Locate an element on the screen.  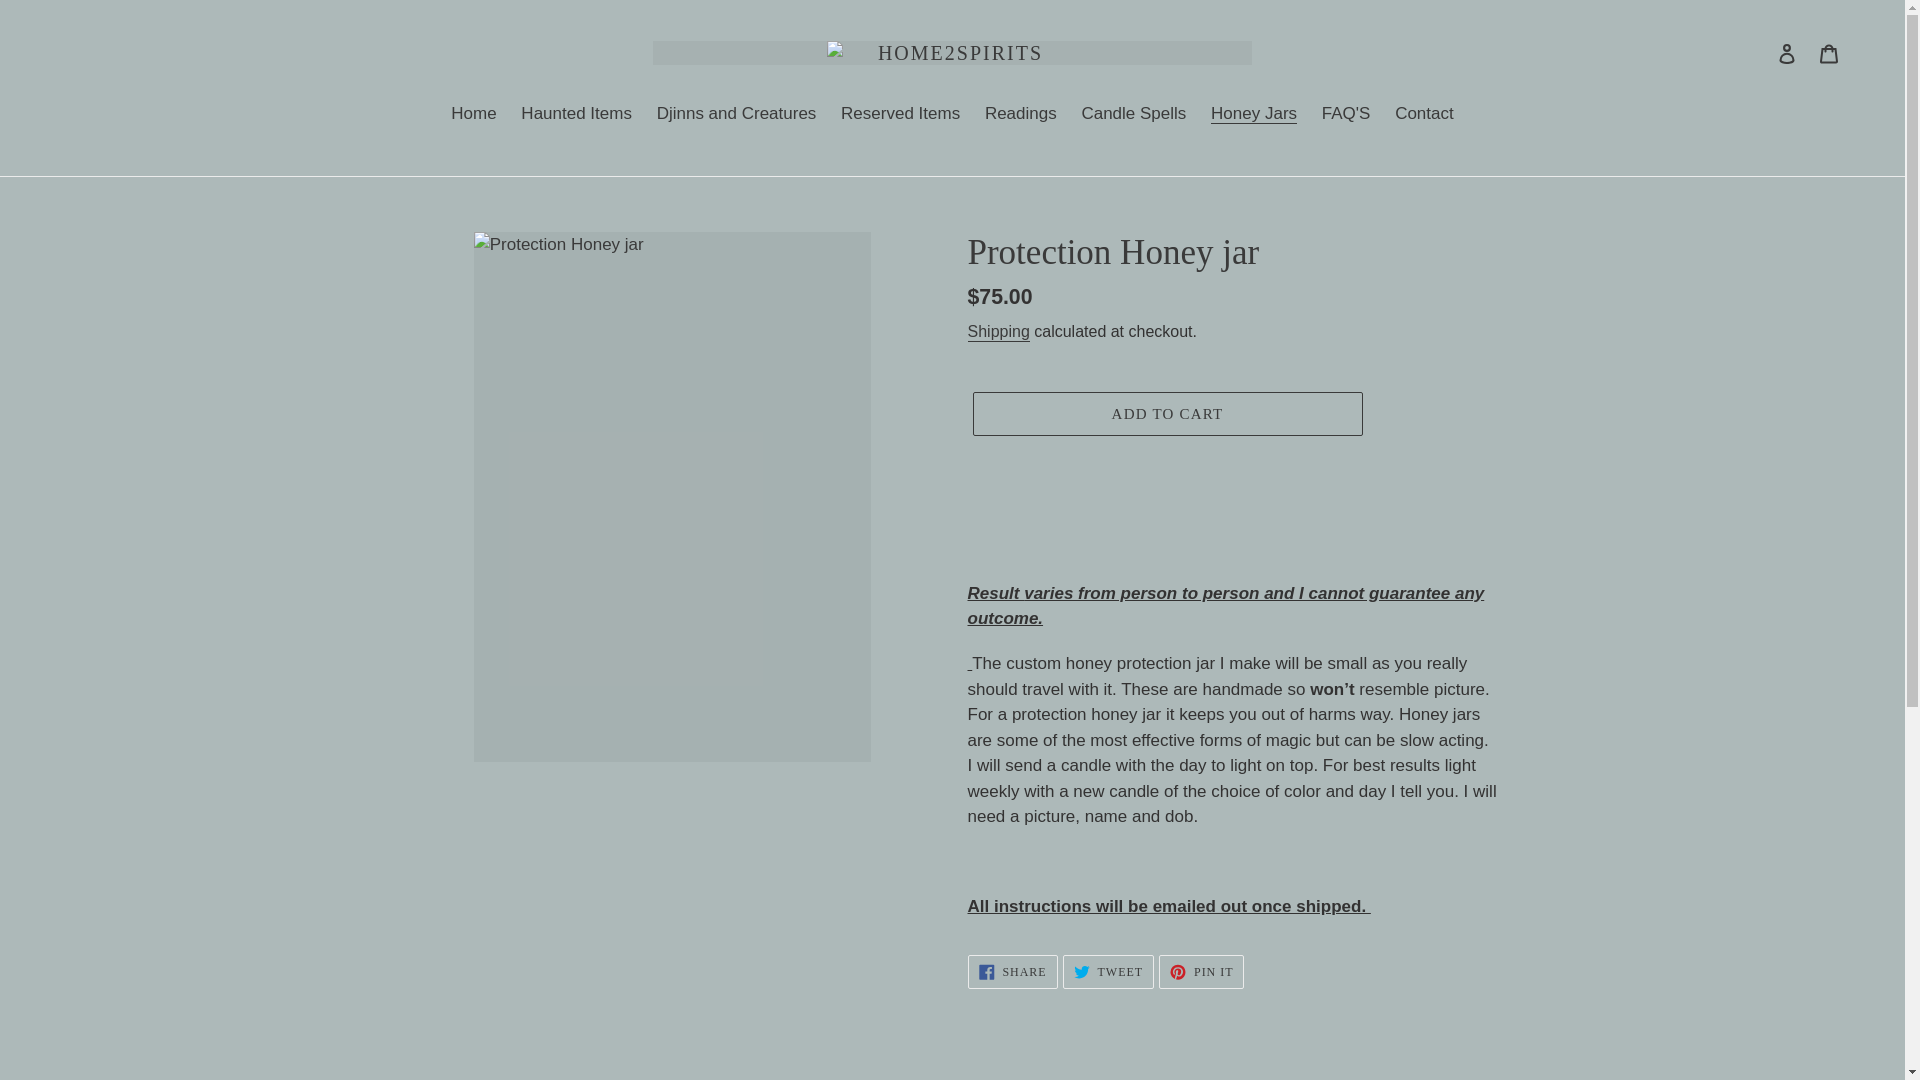
Djinns and Creatures is located at coordinates (900, 114).